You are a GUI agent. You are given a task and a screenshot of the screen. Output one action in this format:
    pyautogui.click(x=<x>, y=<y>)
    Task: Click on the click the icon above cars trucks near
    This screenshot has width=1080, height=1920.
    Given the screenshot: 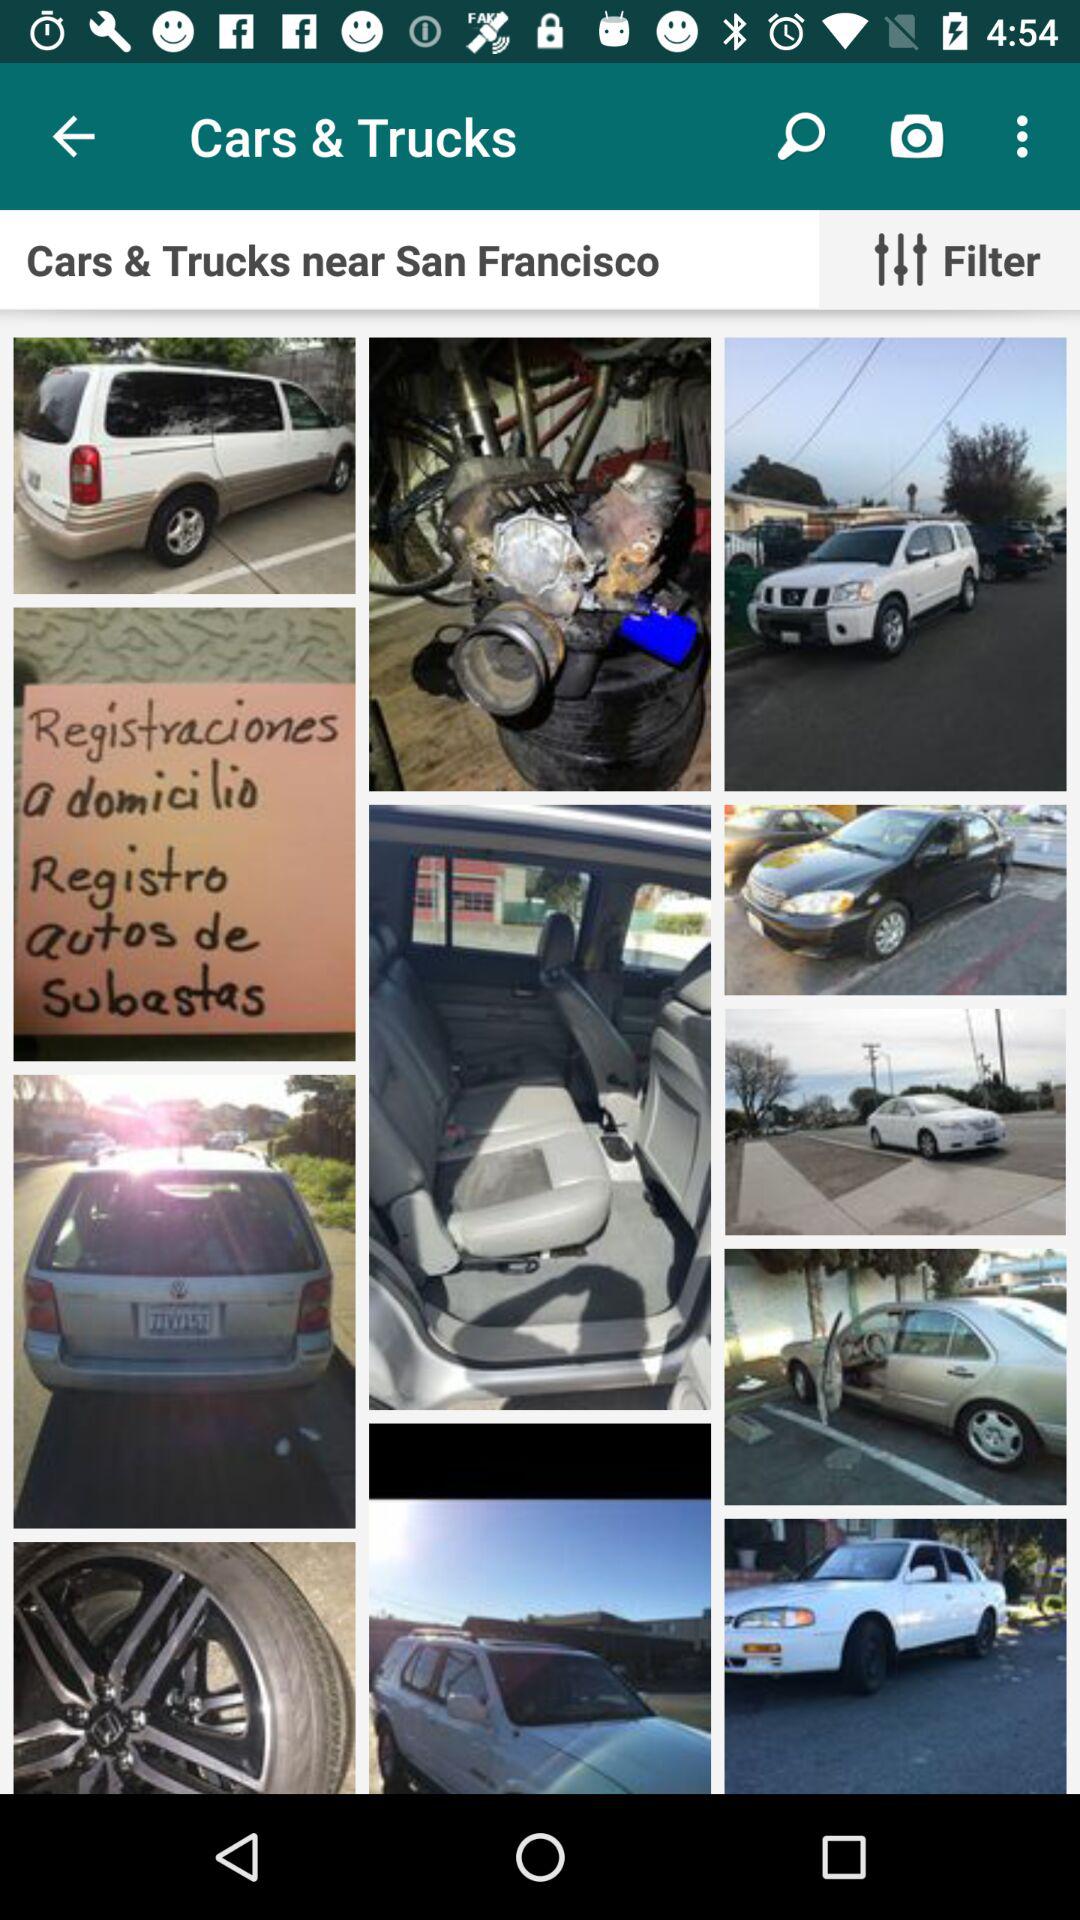 What is the action you would take?
    pyautogui.click(x=1028, y=136)
    